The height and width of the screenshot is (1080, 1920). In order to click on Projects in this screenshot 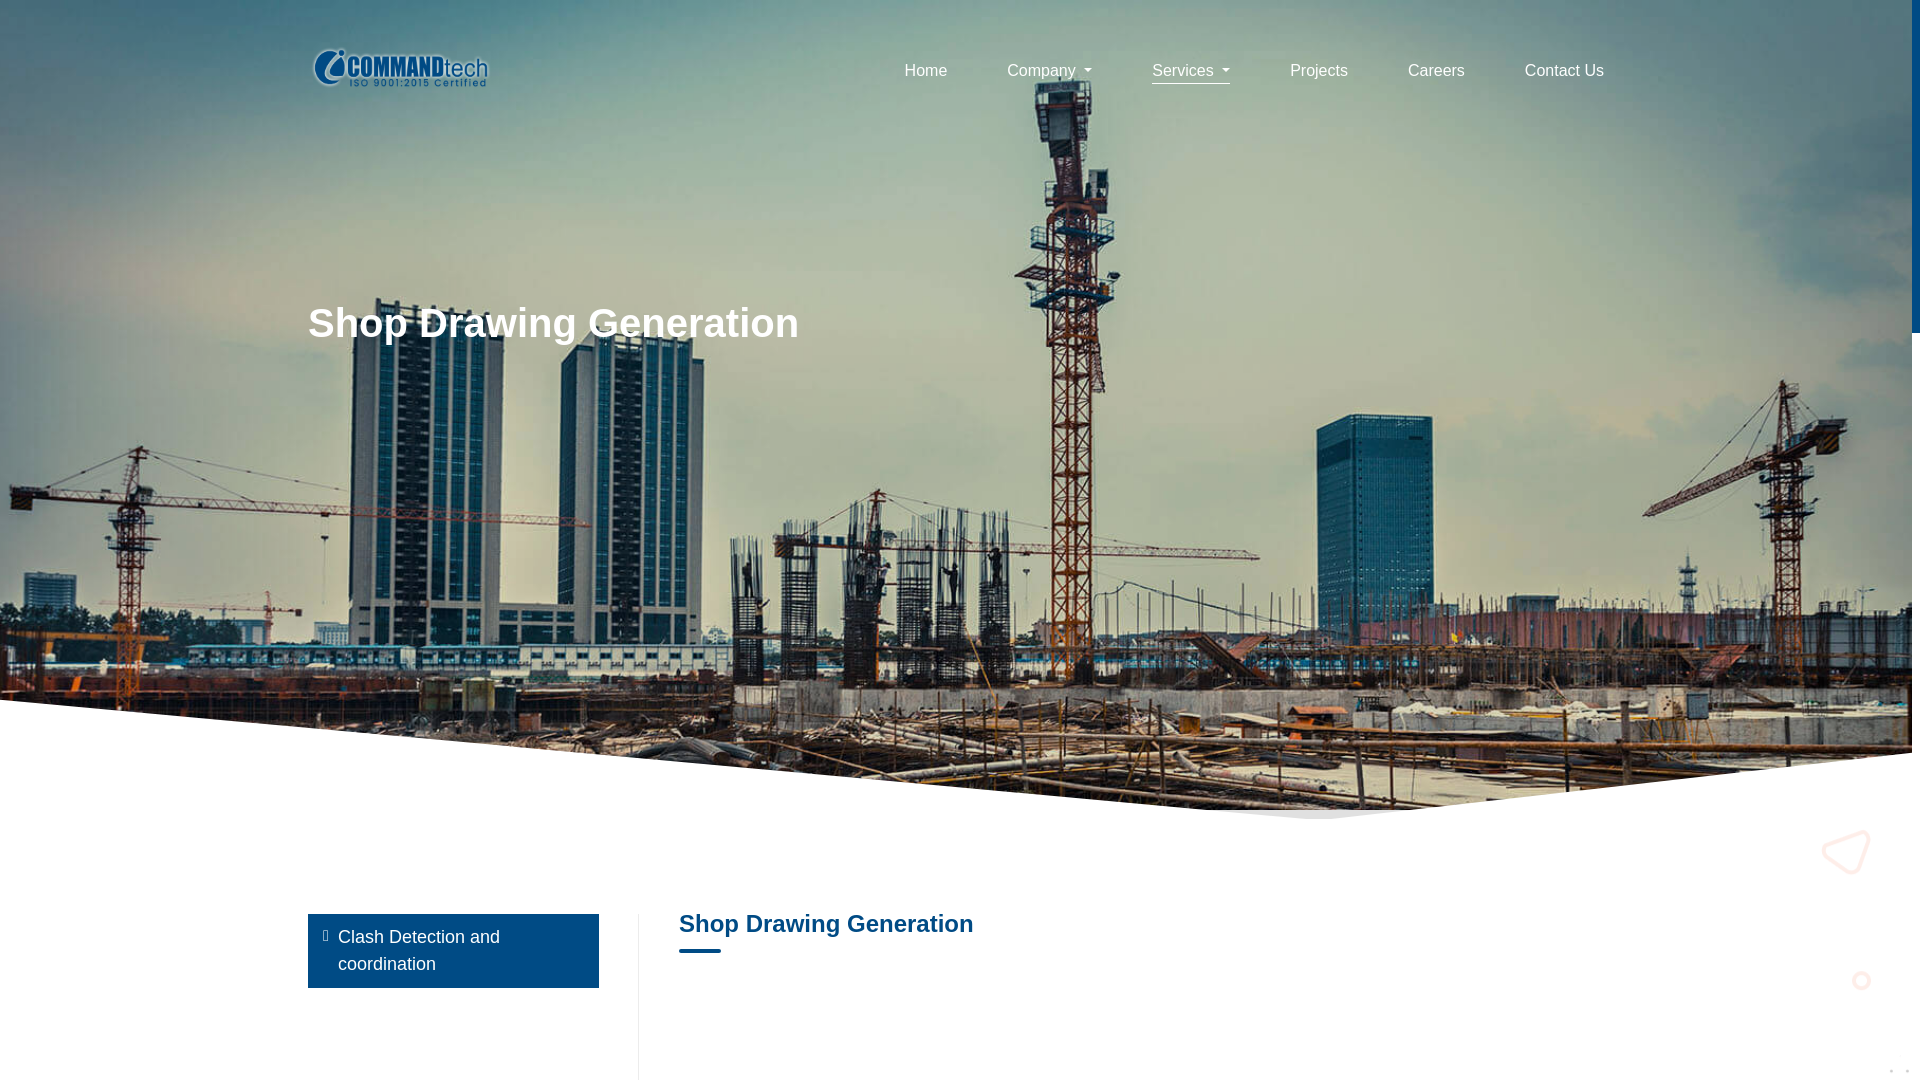, I will do `click(1318, 74)`.